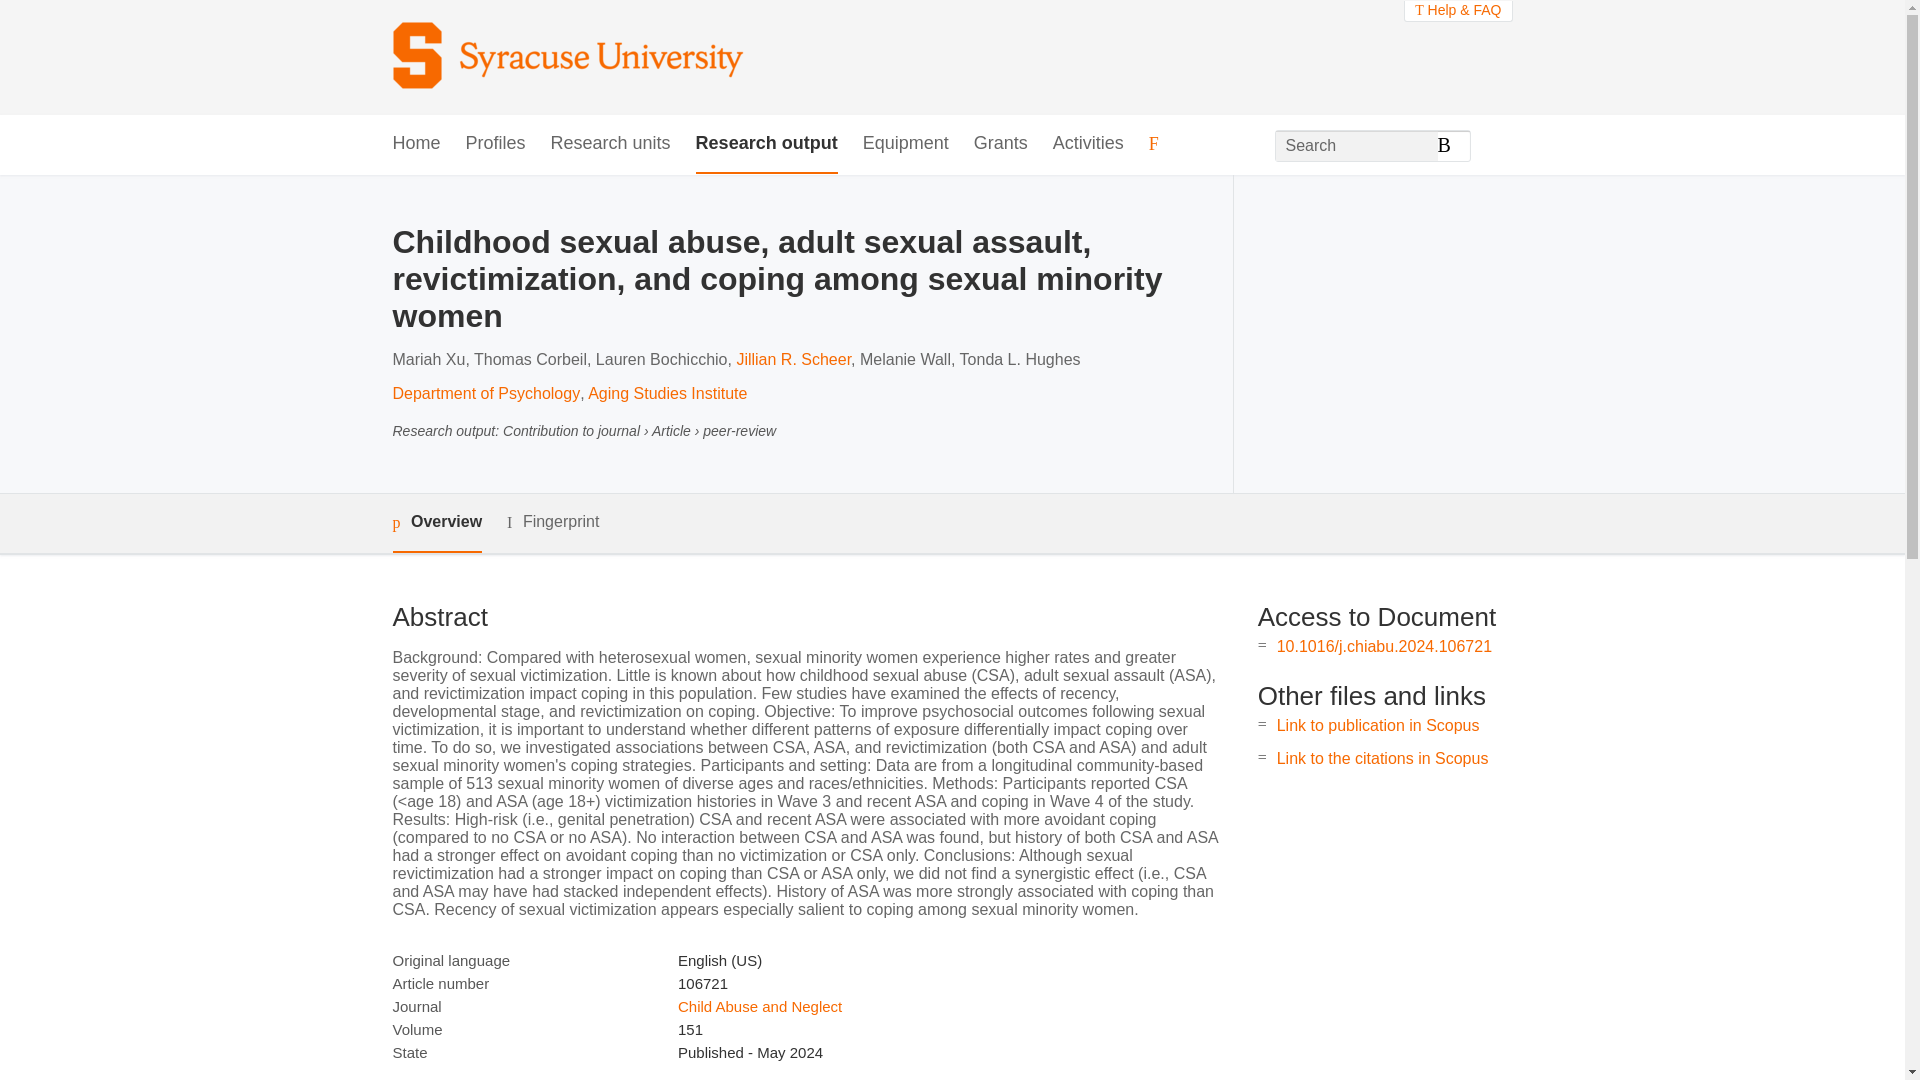  Describe the element at coordinates (766, 144) in the screenshot. I see `Research output` at that location.